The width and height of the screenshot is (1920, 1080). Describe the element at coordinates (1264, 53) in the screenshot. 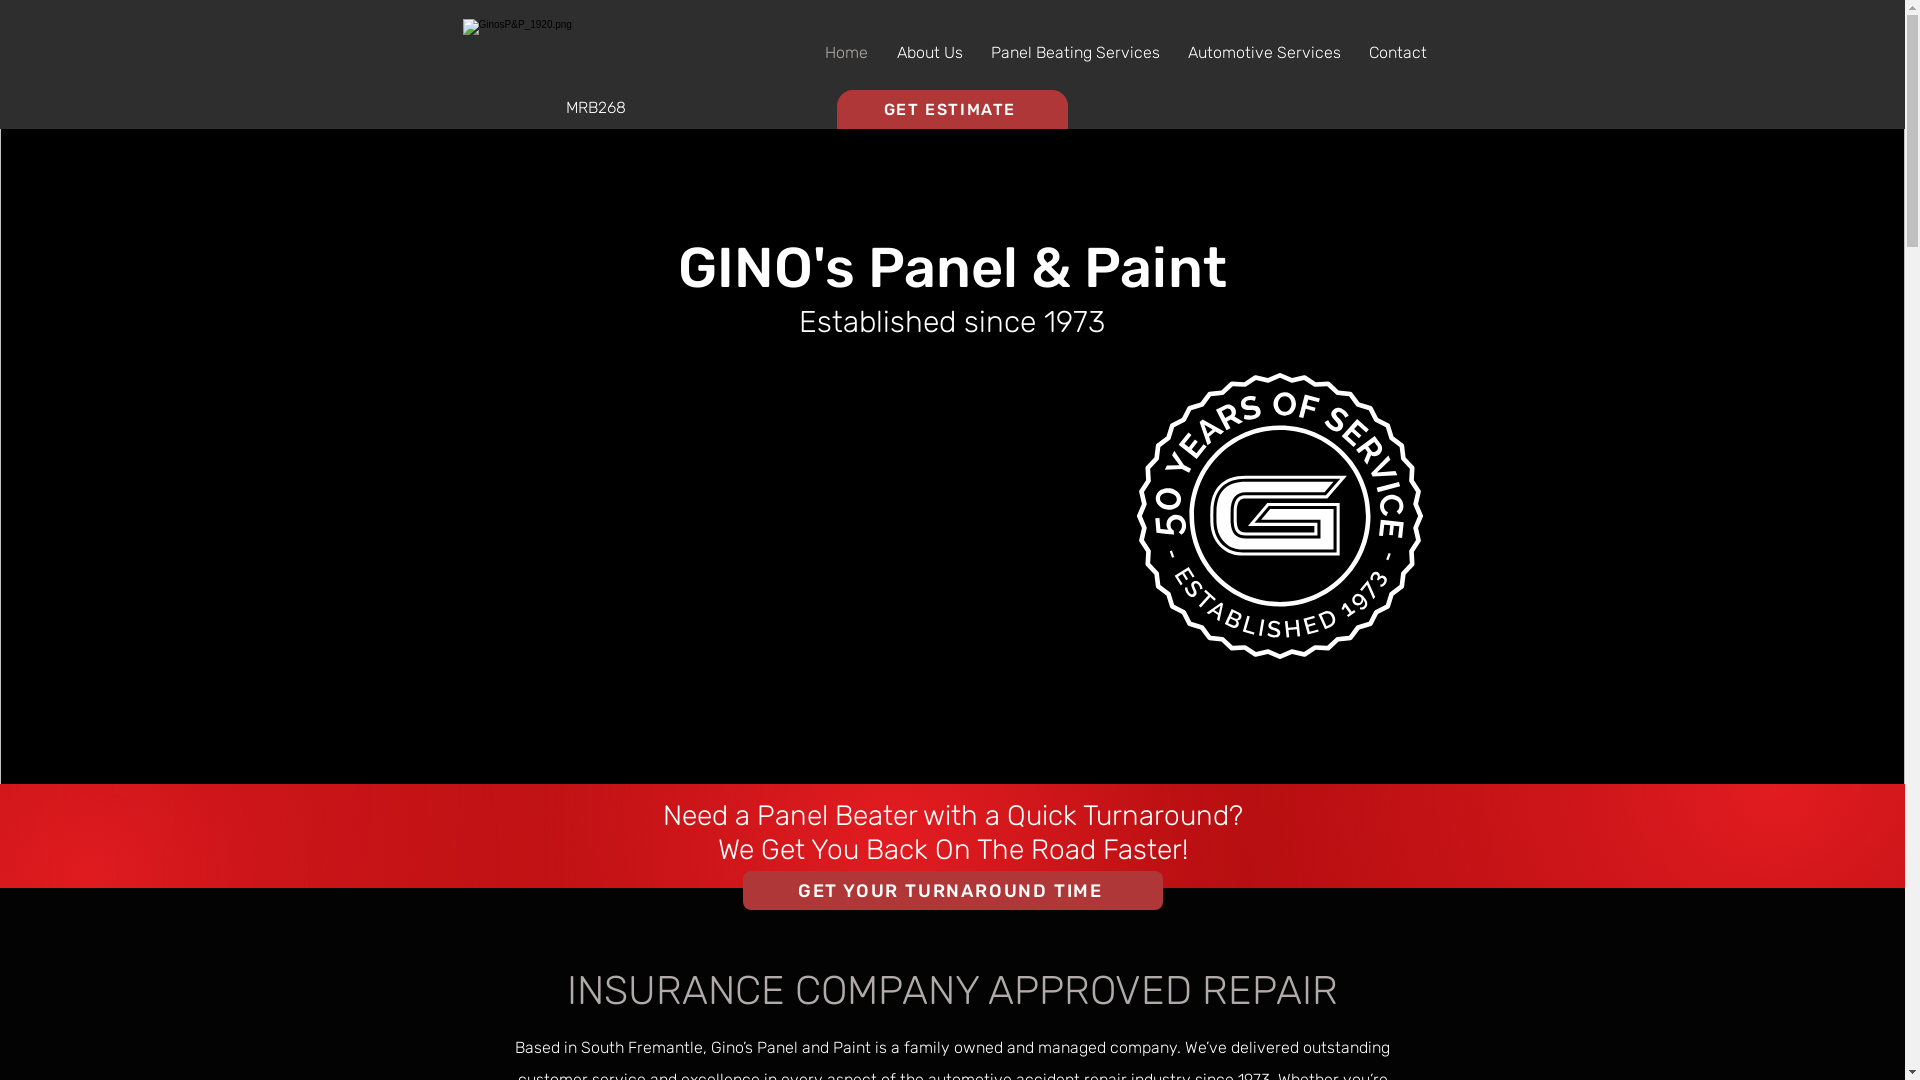

I see `Automotive Services` at that location.